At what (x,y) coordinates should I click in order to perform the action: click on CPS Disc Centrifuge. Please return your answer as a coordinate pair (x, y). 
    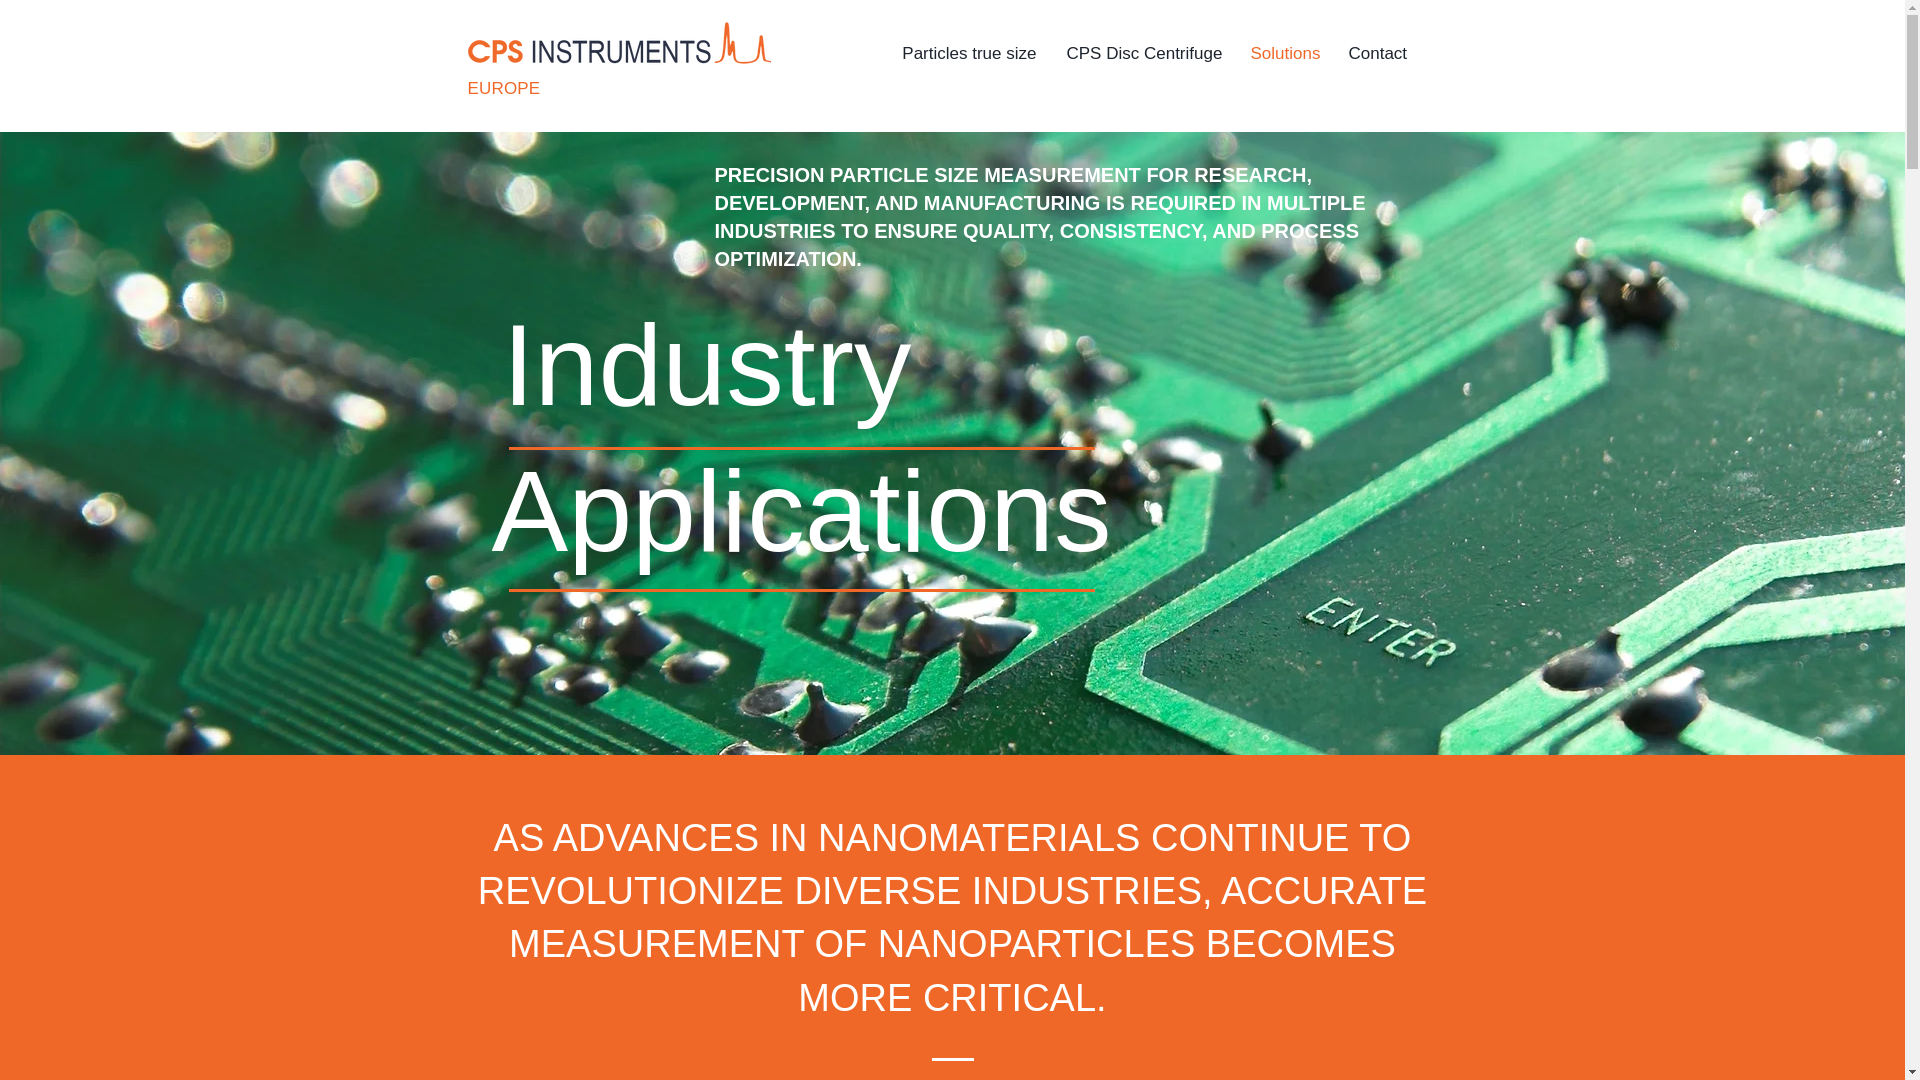
    Looking at the image, I should click on (1144, 54).